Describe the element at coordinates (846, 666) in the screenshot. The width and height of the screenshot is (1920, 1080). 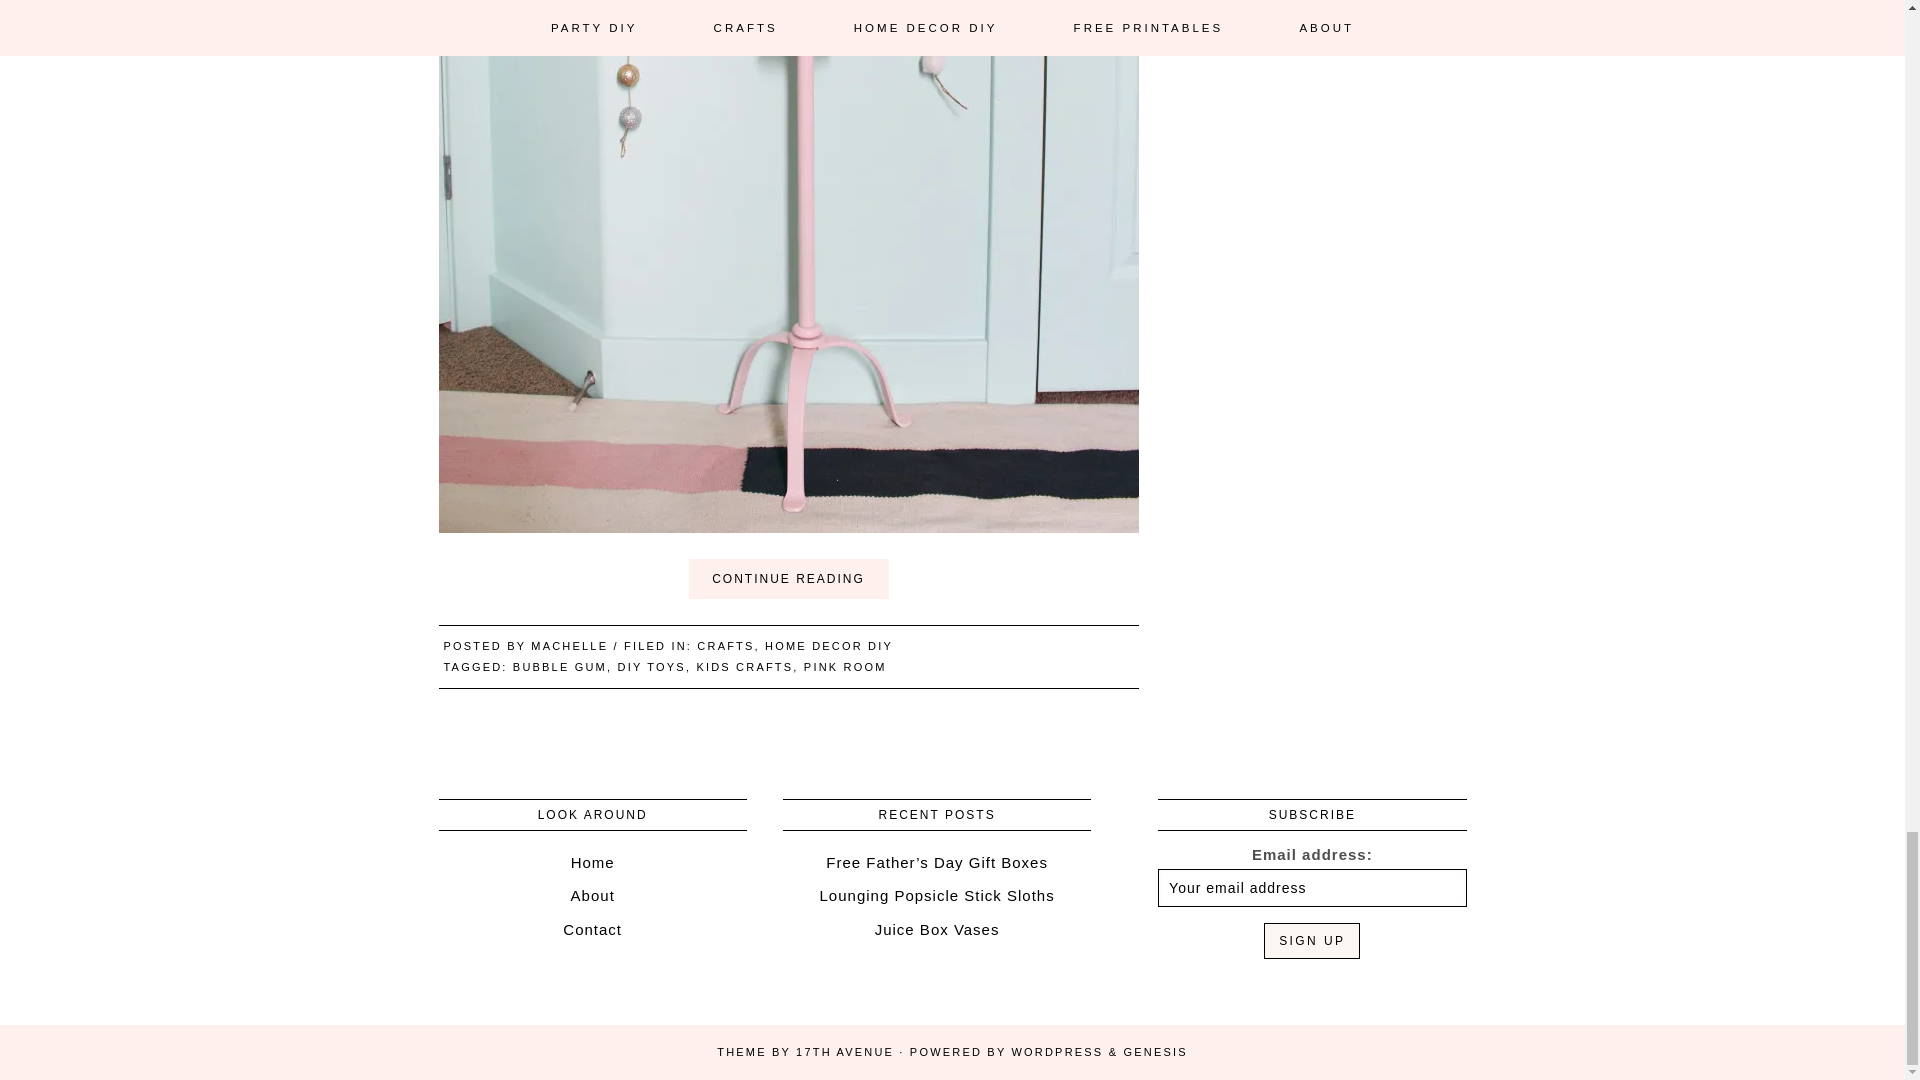
I see `PINK ROOM` at that location.